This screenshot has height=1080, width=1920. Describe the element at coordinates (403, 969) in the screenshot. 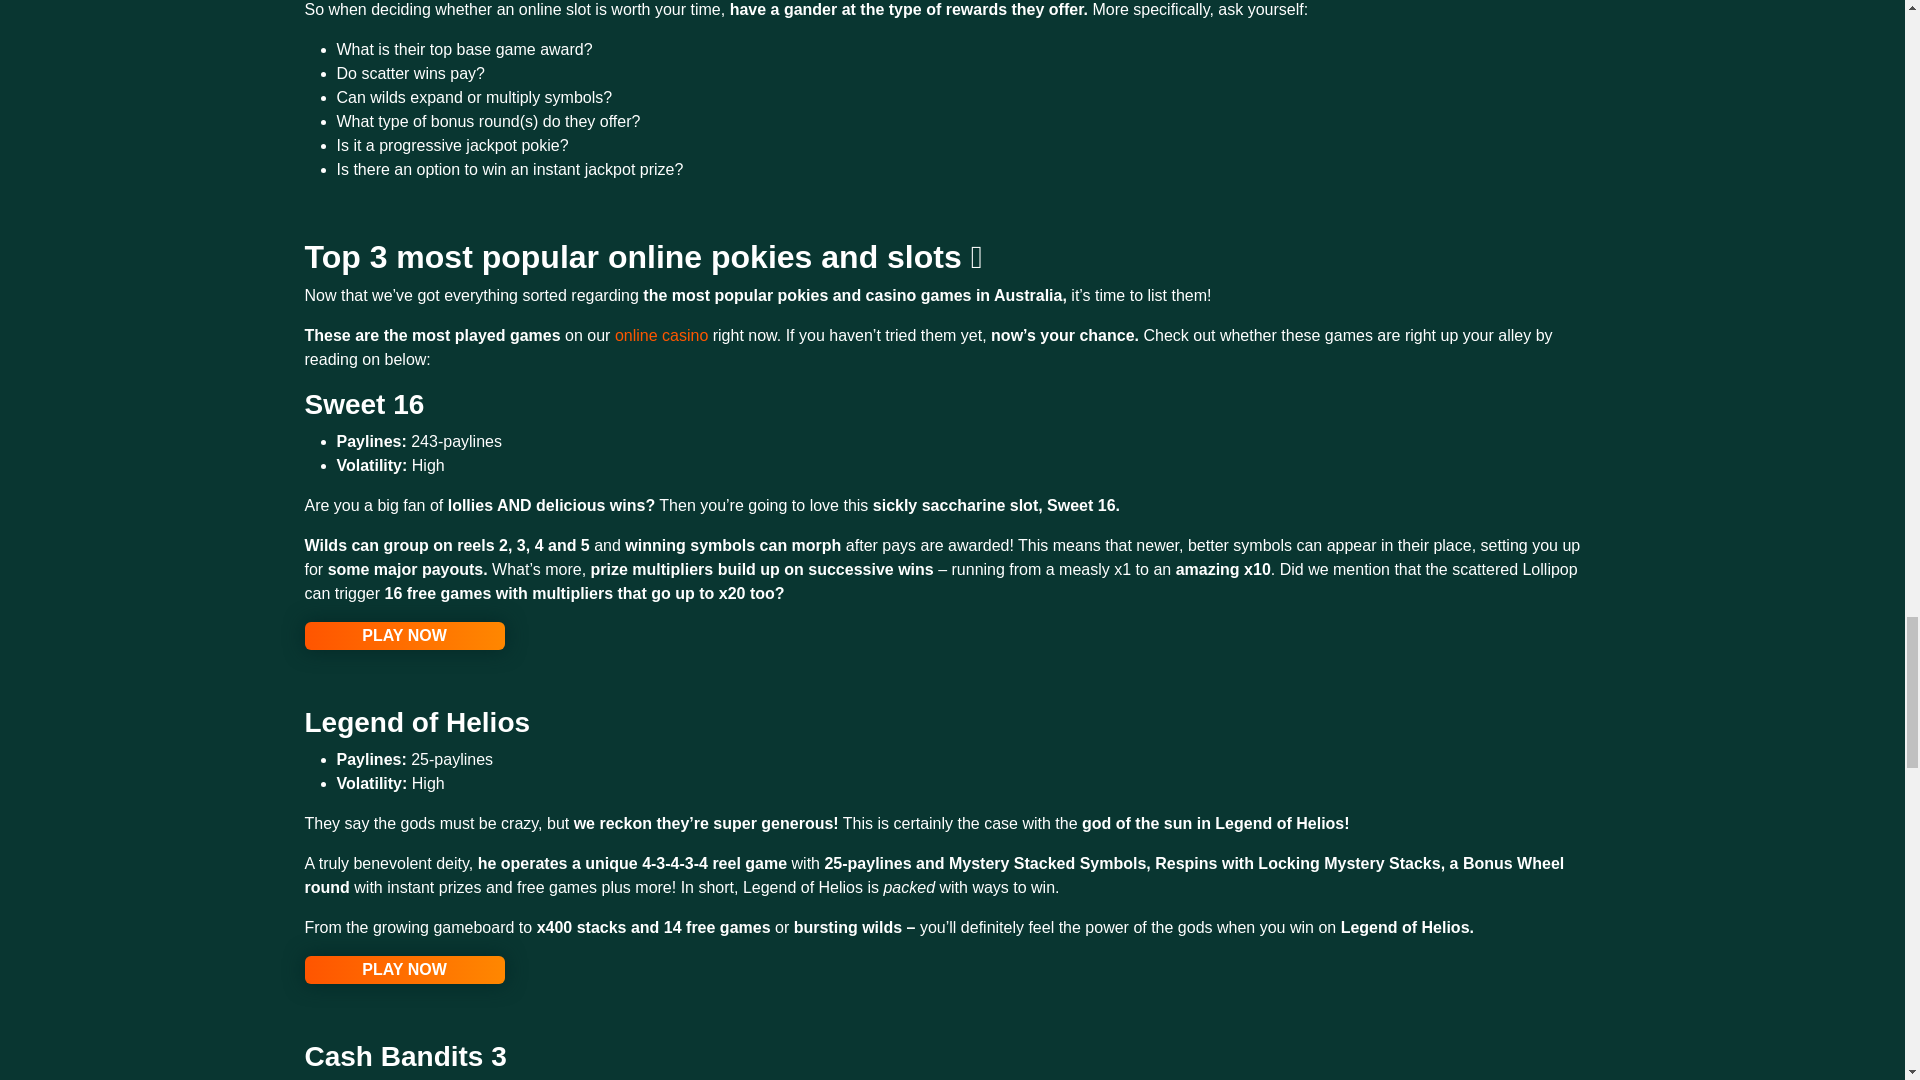

I see `PLAY NOW` at that location.